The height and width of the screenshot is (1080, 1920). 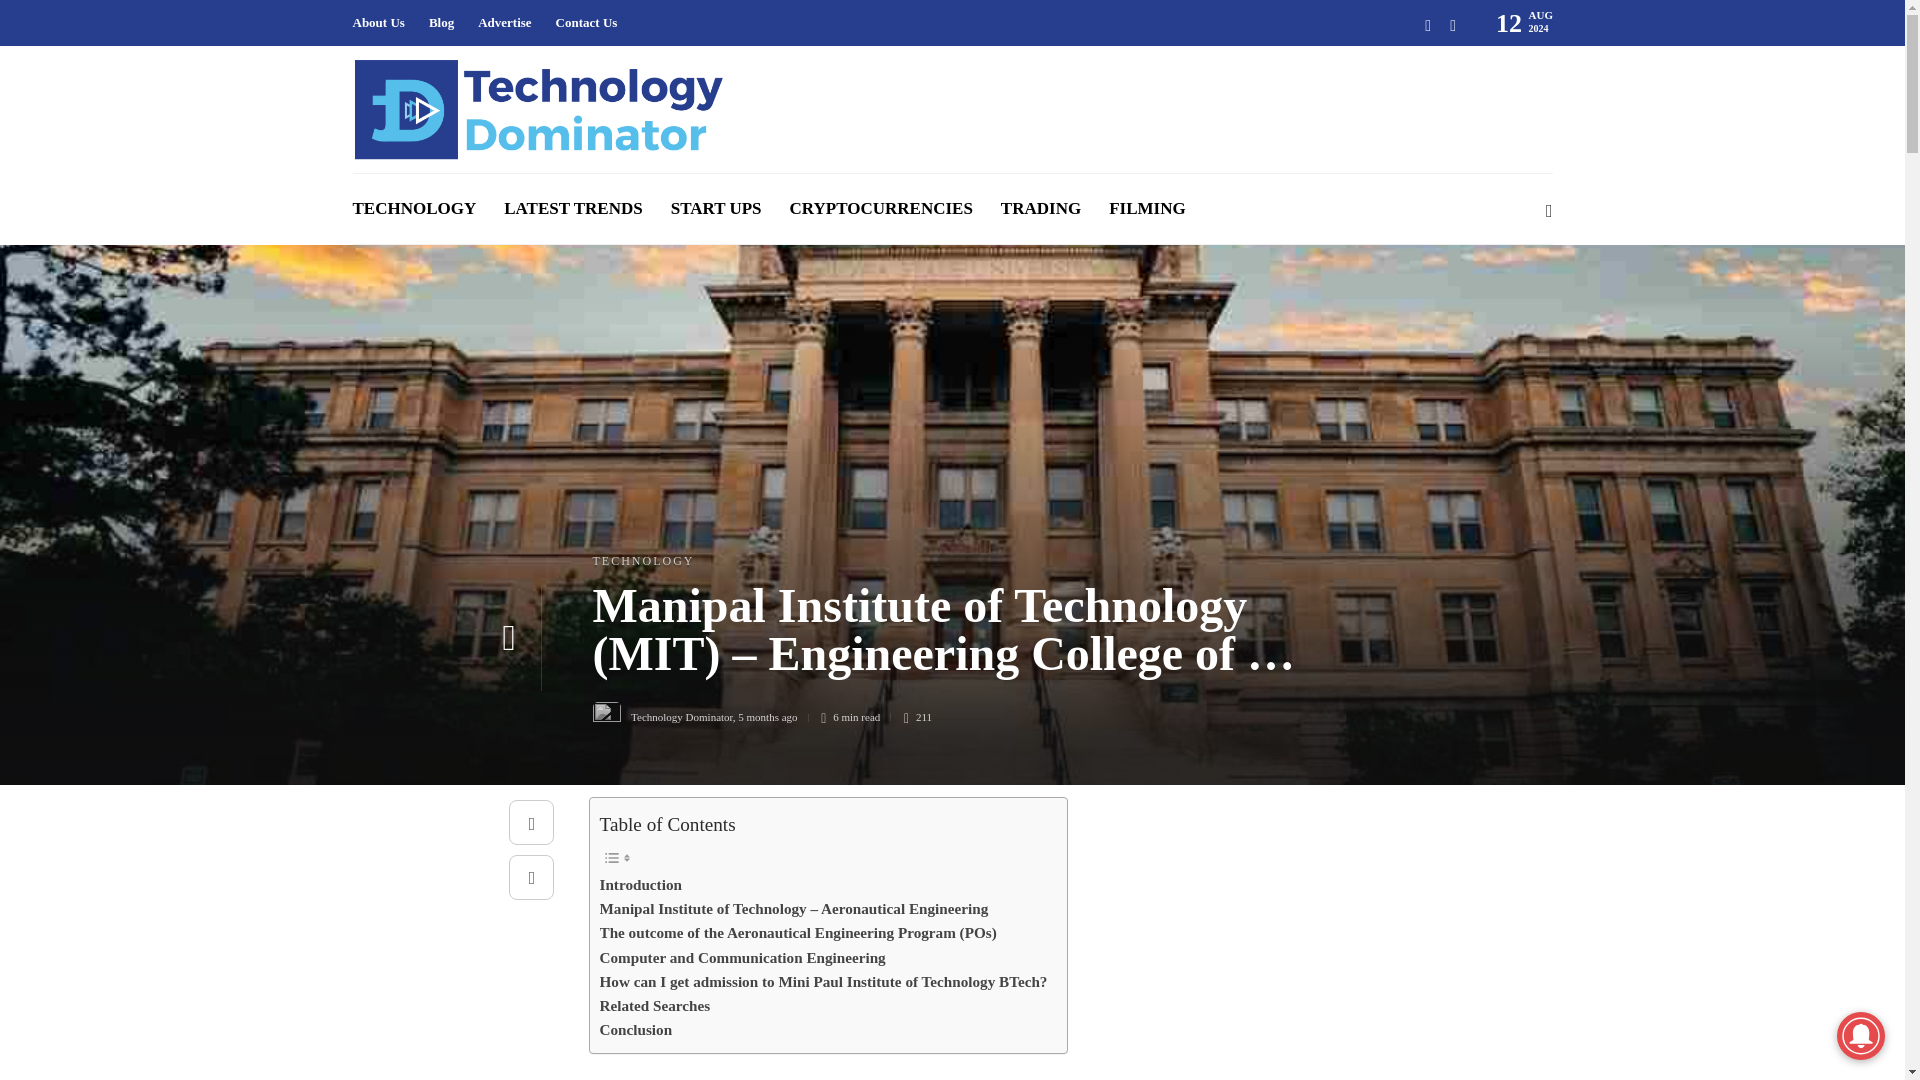 I want to click on Introduction, so click(x=640, y=884).